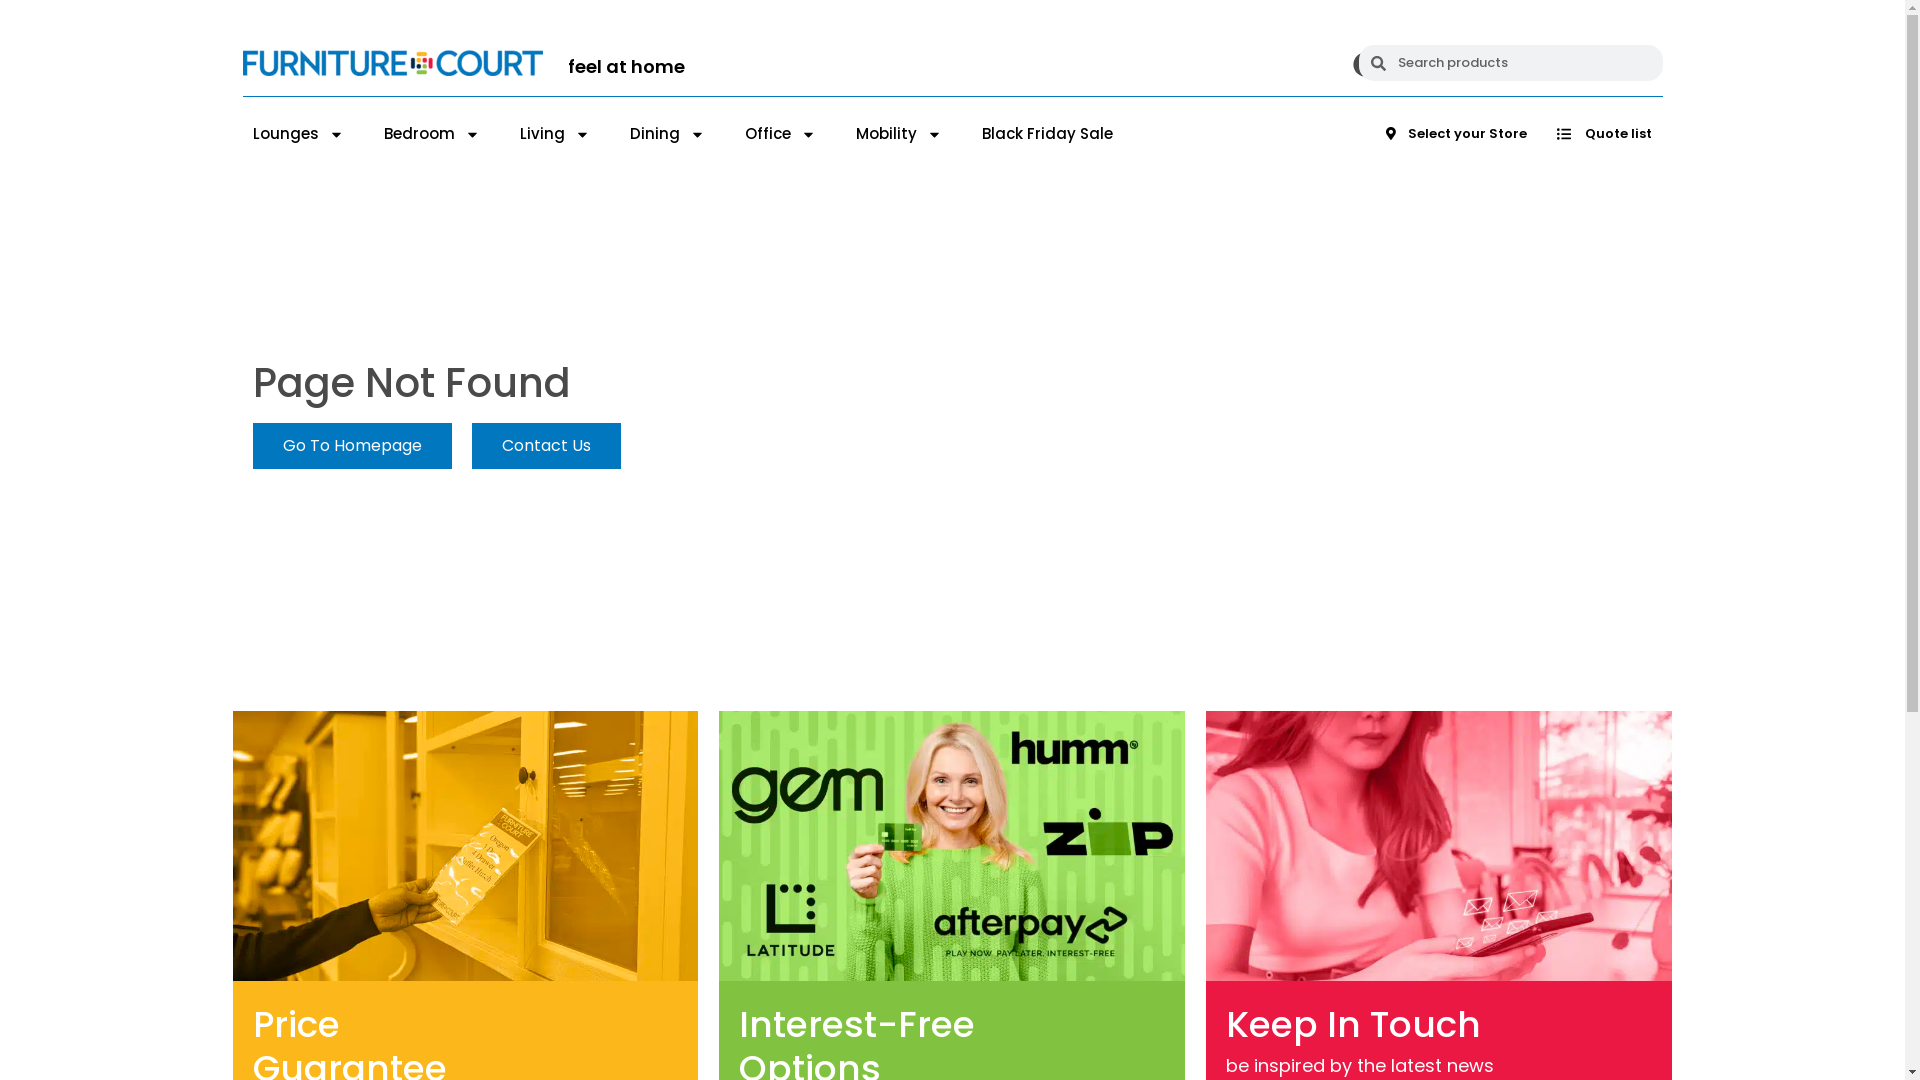 The height and width of the screenshot is (1080, 1920). Describe the element at coordinates (432, 134) in the screenshot. I see `Bedroom` at that location.